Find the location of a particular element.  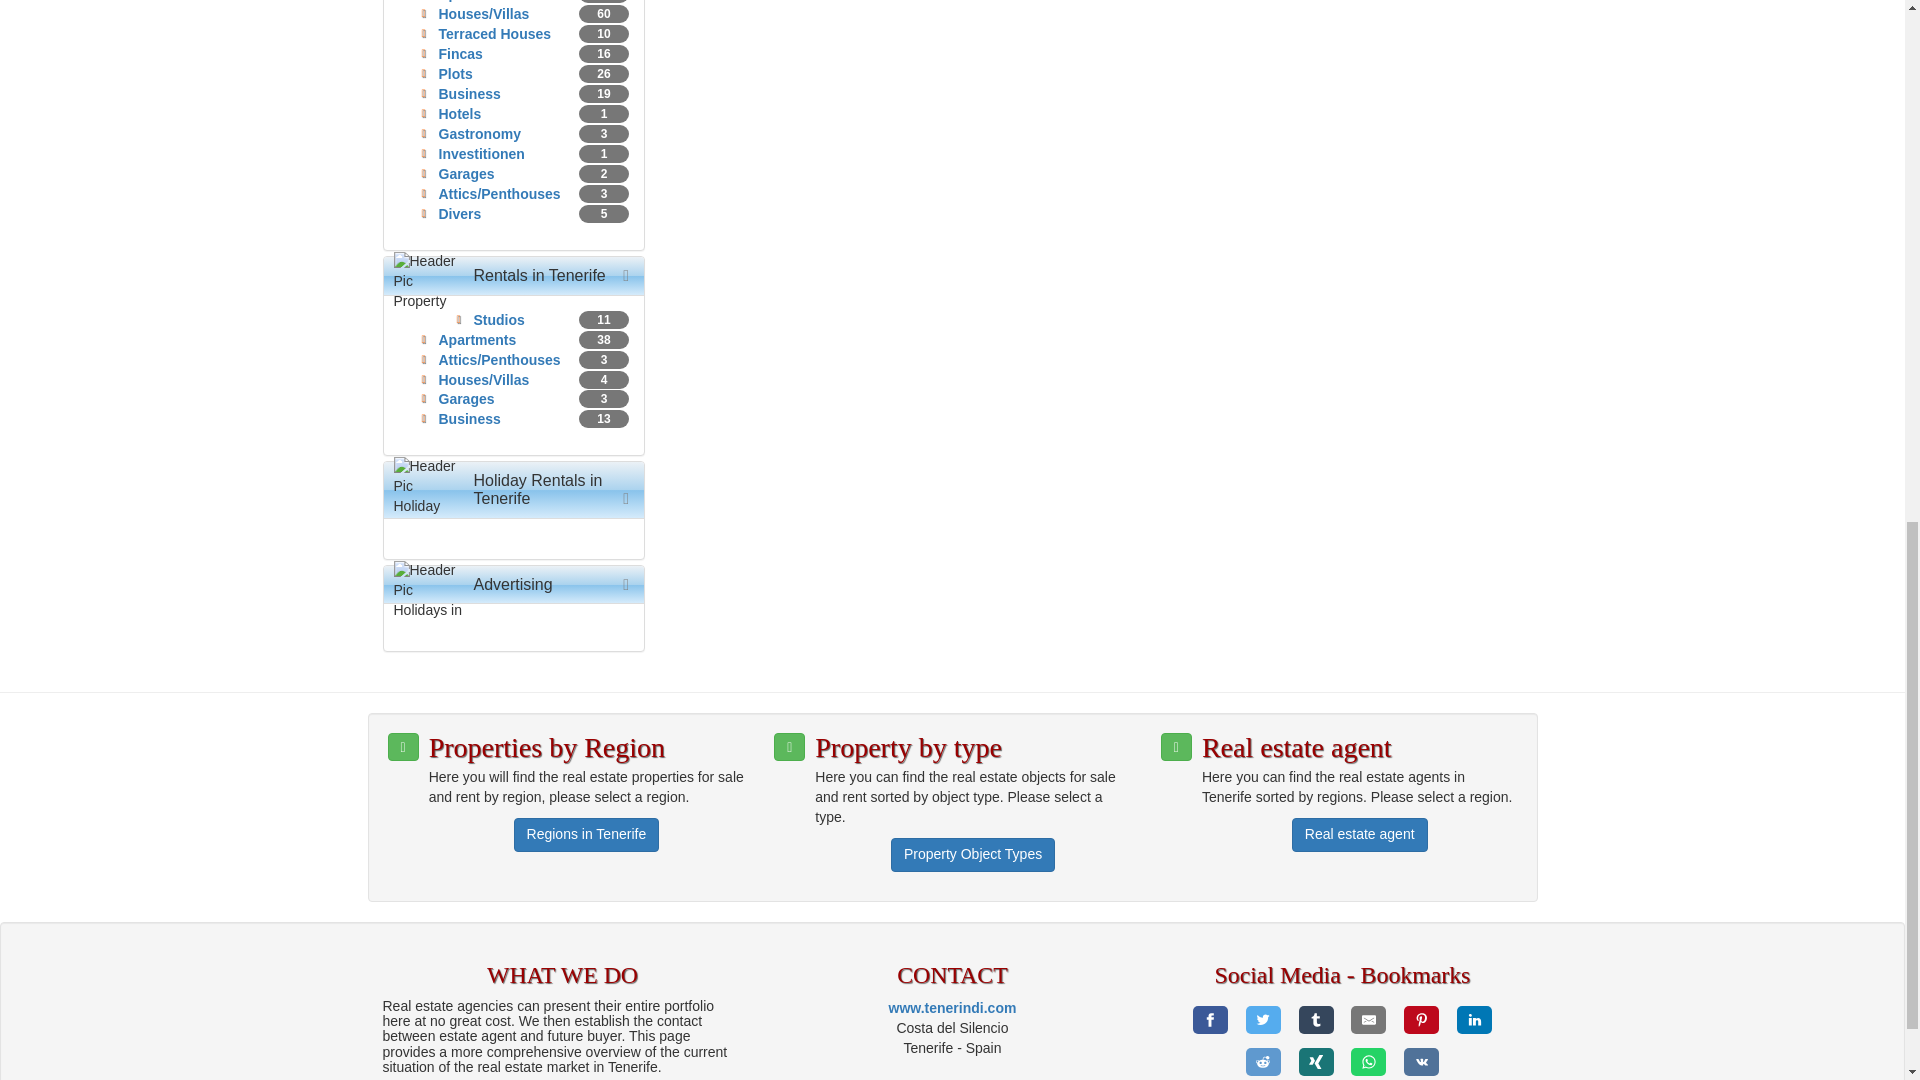

Apartments is located at coordinates (476, 1).